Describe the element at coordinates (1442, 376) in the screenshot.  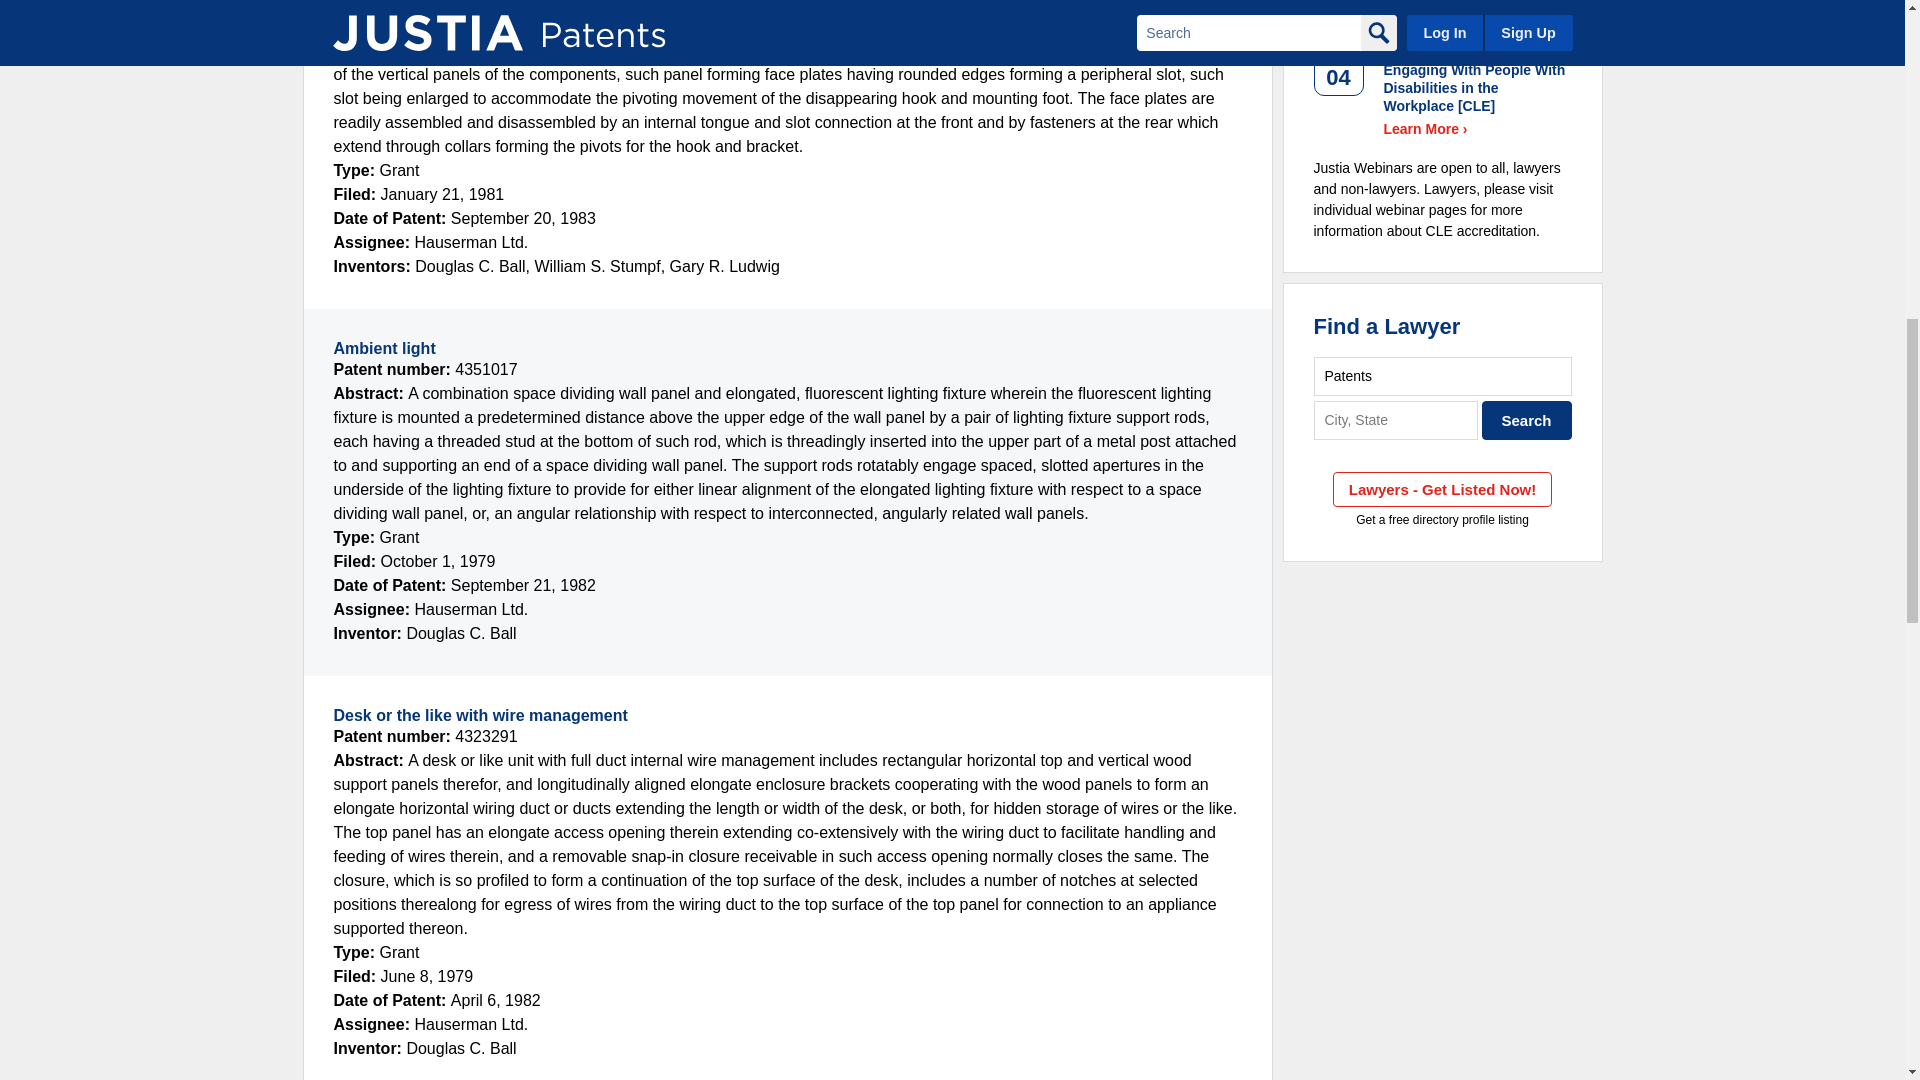
I see `Legal Issue or Lawyer Name` at that location.